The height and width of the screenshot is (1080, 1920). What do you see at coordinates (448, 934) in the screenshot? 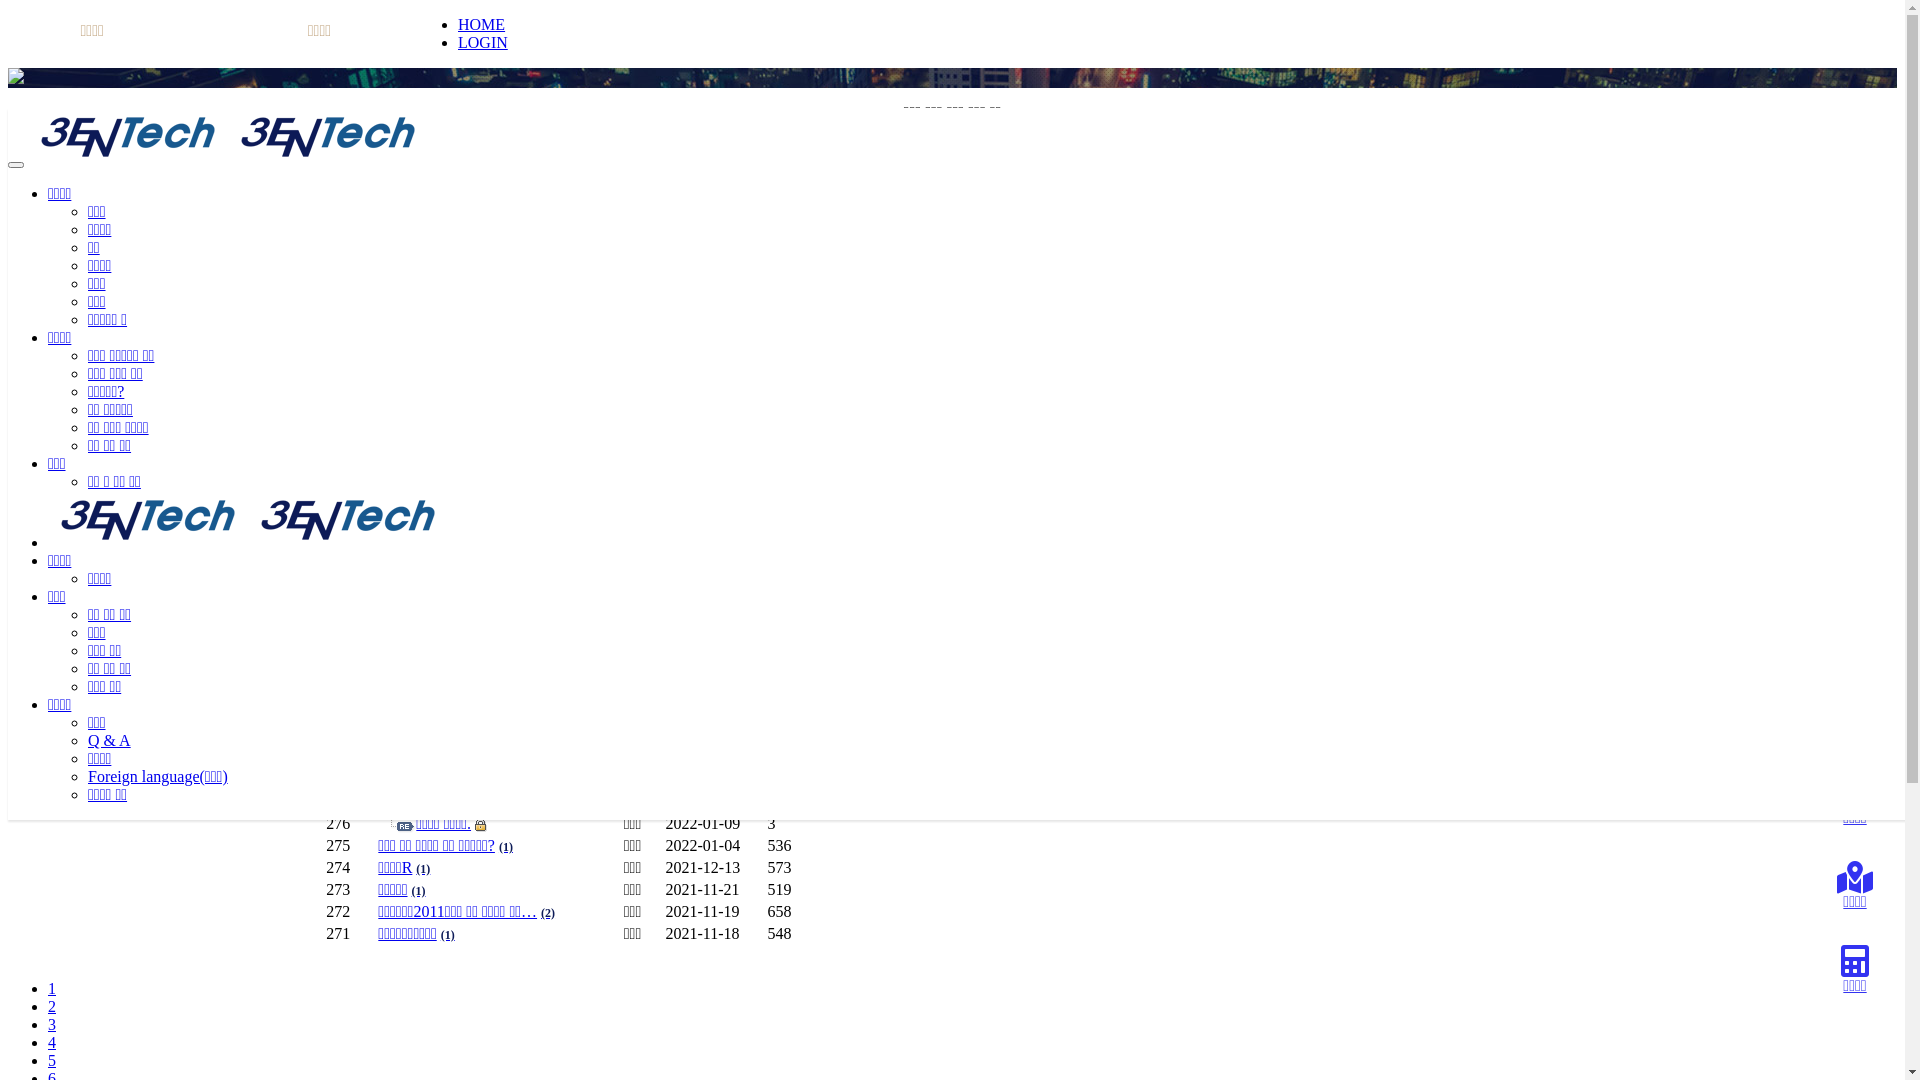
I see `(1)` at bounding box center [448, 934].